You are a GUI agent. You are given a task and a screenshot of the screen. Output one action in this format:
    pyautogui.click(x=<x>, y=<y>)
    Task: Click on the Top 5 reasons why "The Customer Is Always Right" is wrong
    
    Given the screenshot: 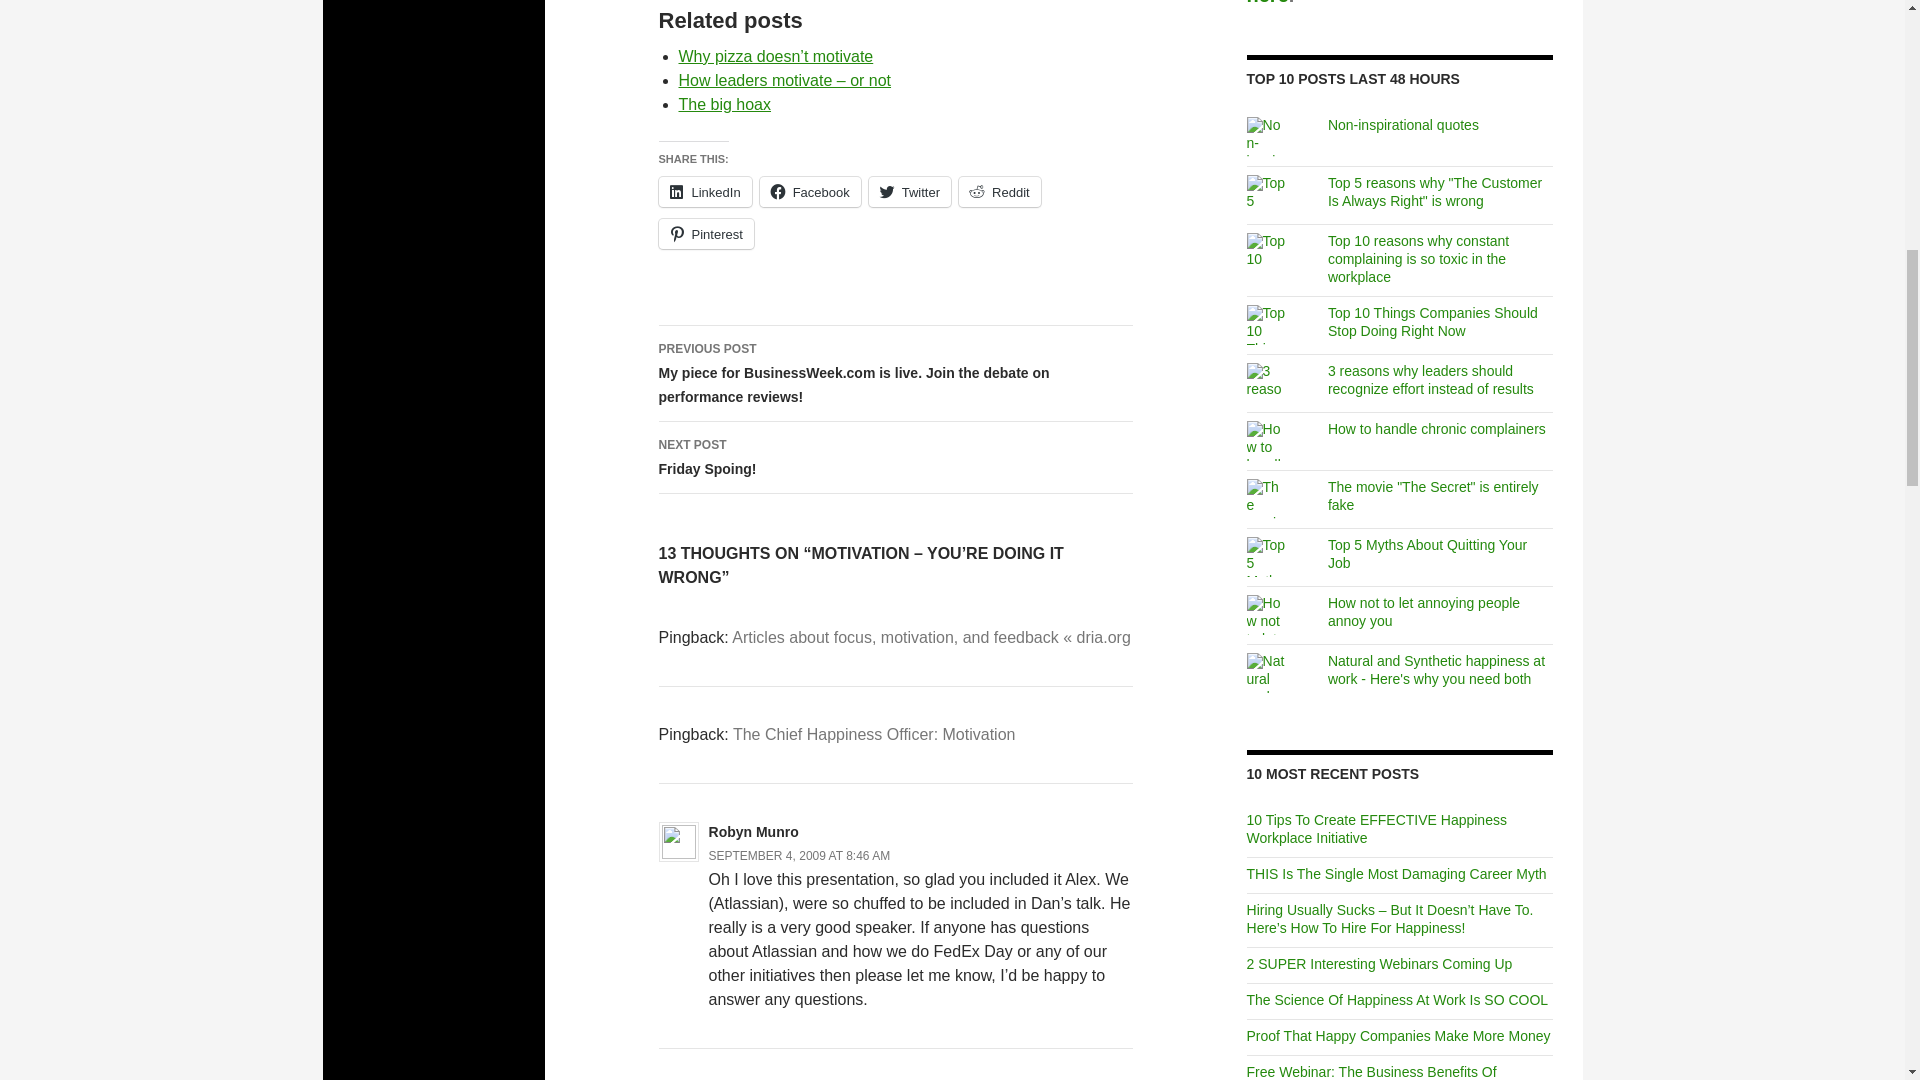 What is the action you would take?
    pyautogui.click(x=1434, y=192)
    